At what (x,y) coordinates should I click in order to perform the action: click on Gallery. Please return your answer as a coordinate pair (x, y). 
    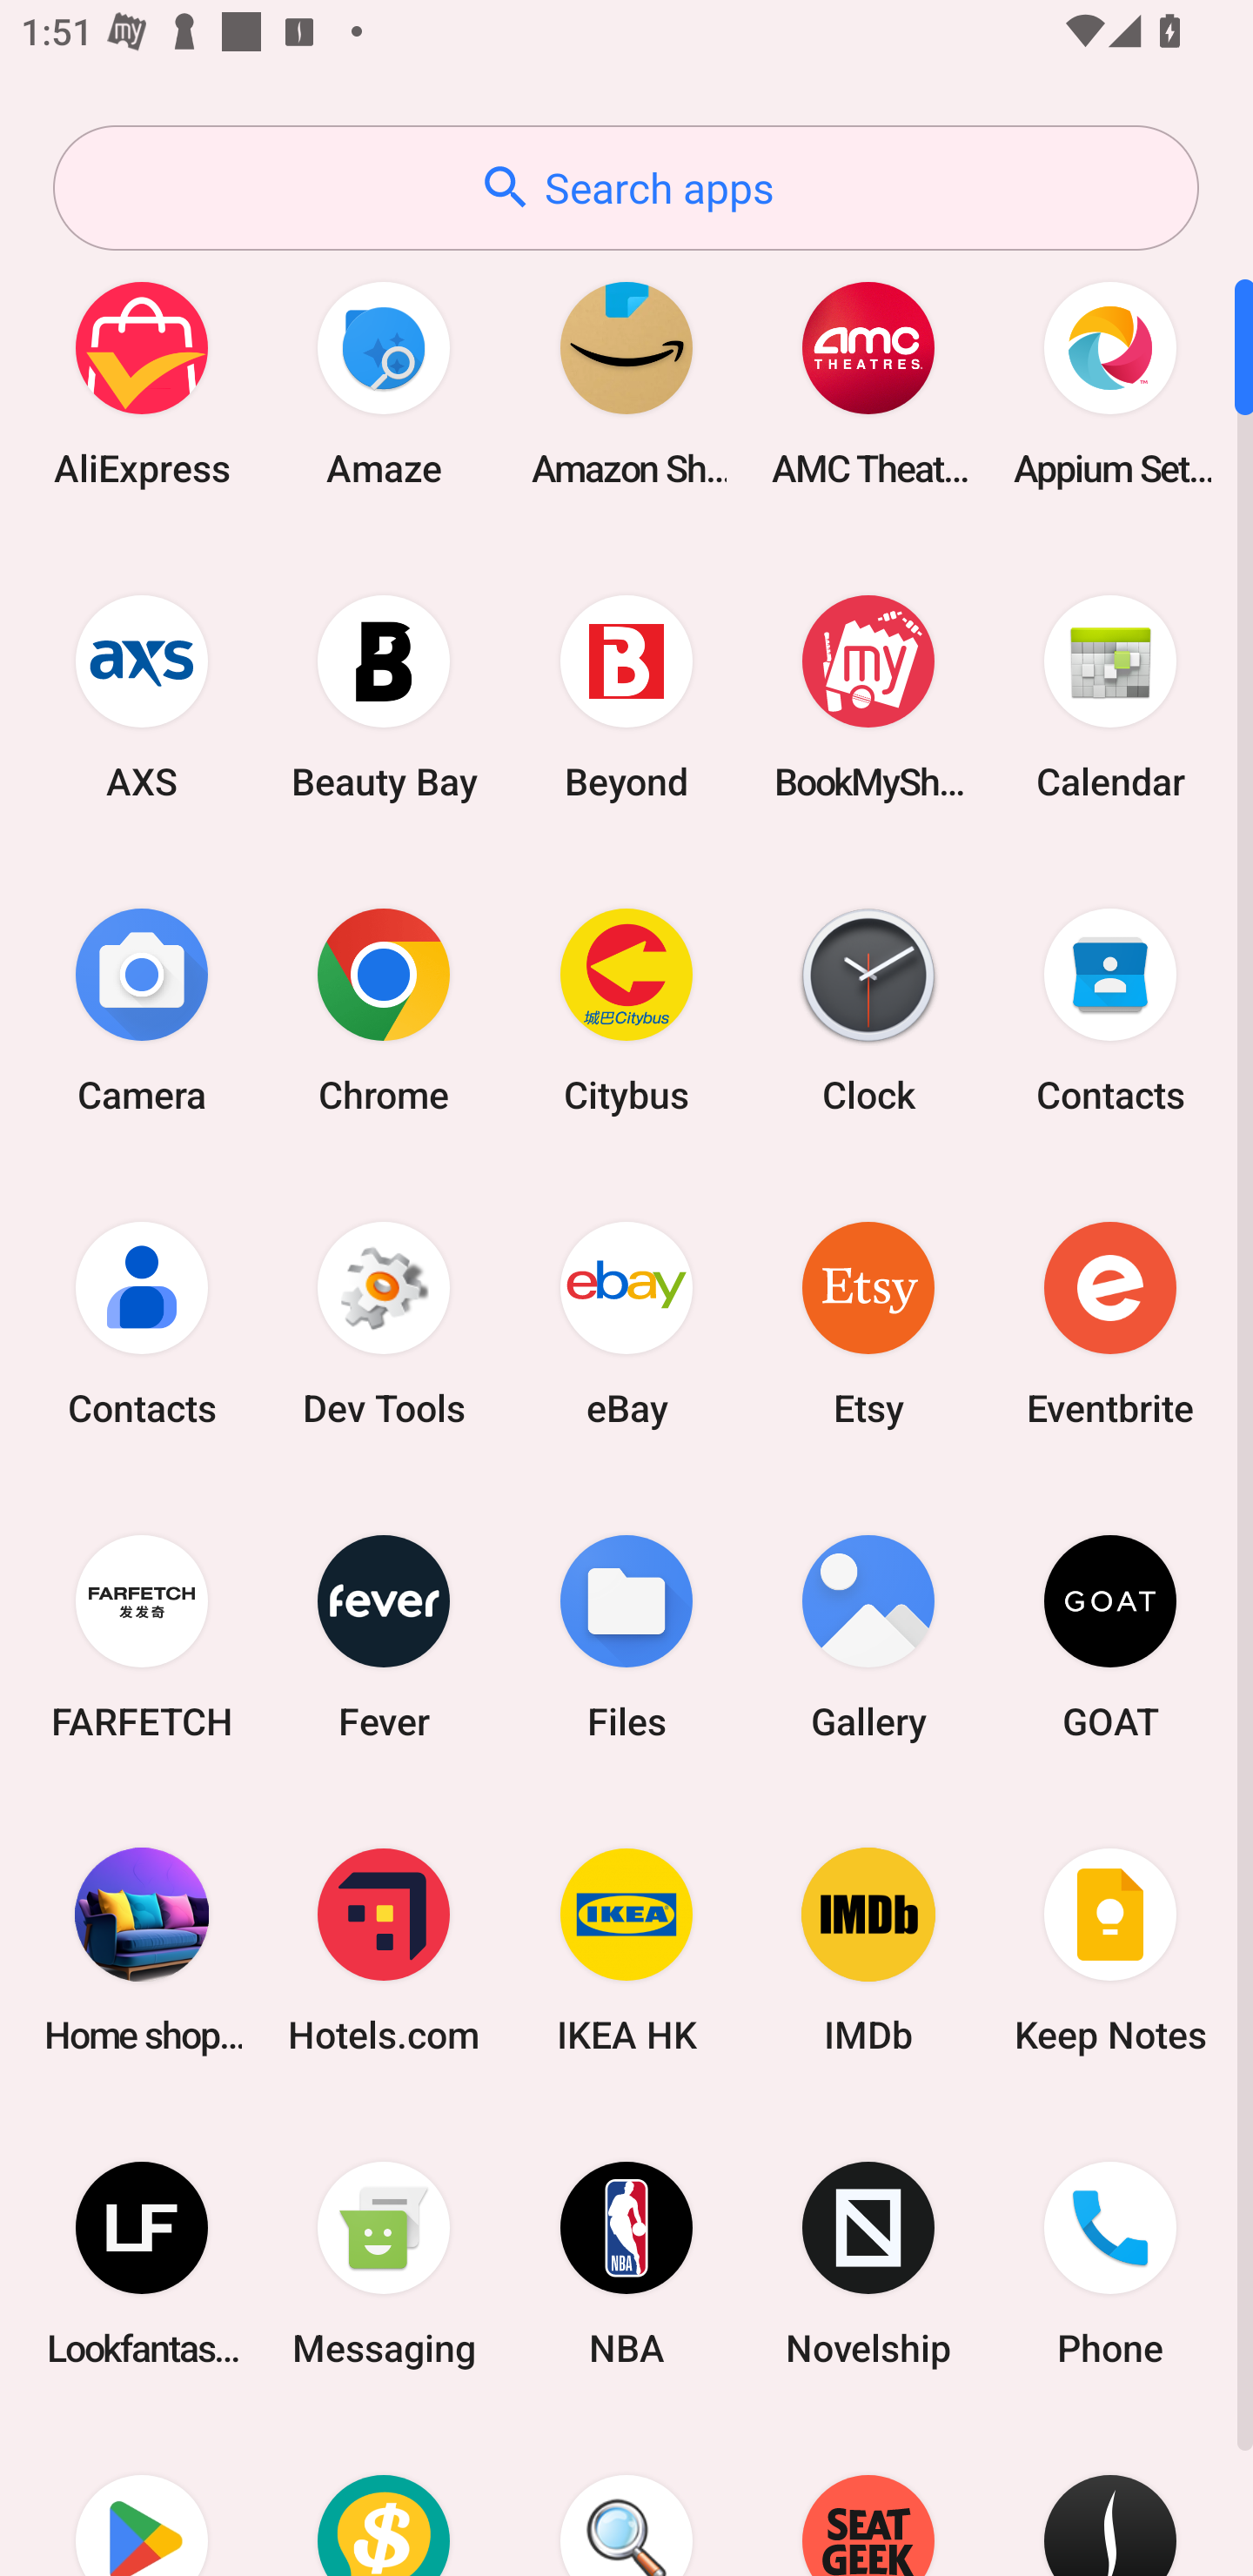
    Looking at the image, I should click on (868, 1636).